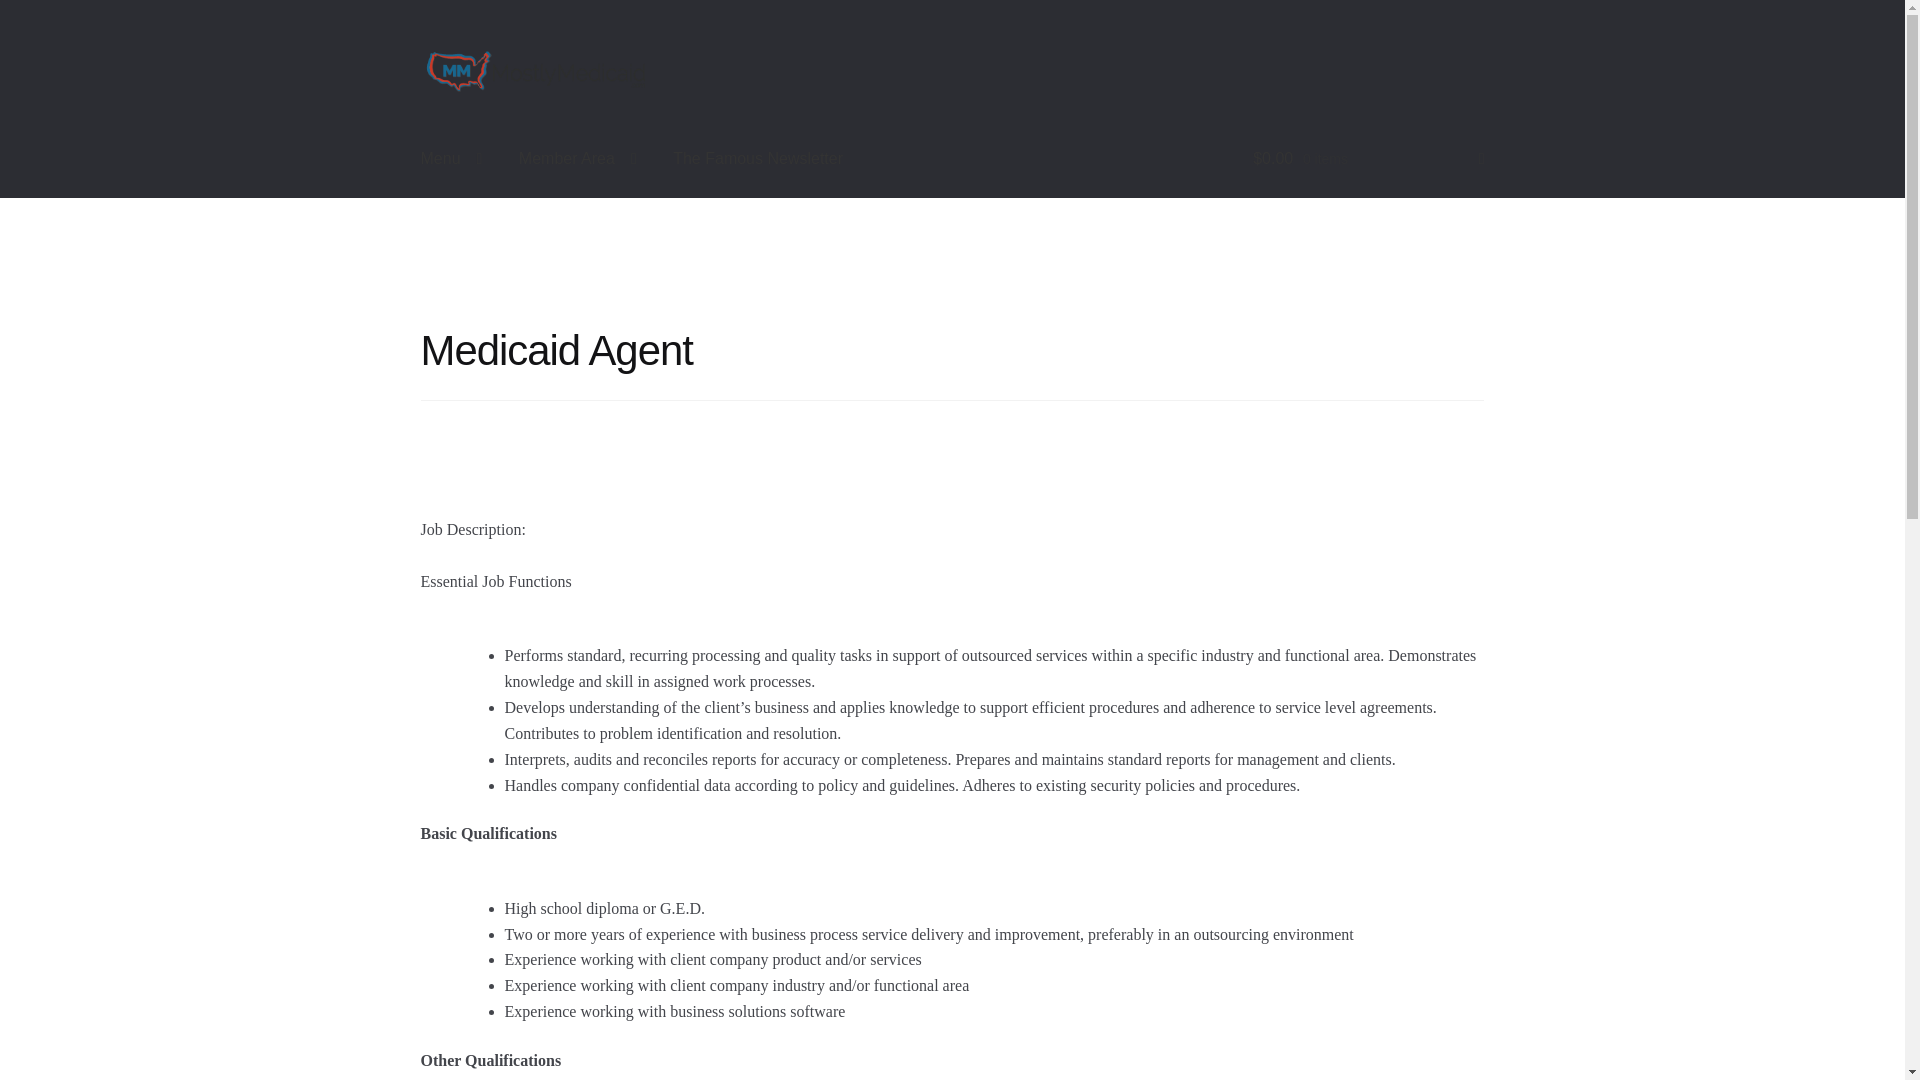 The width and height of the screenshot is (1920, 1080). What do you see at coordinates (757, 158) in the screenshot?
I see `The Famous Newsletter` at bounding box center [757, 158].